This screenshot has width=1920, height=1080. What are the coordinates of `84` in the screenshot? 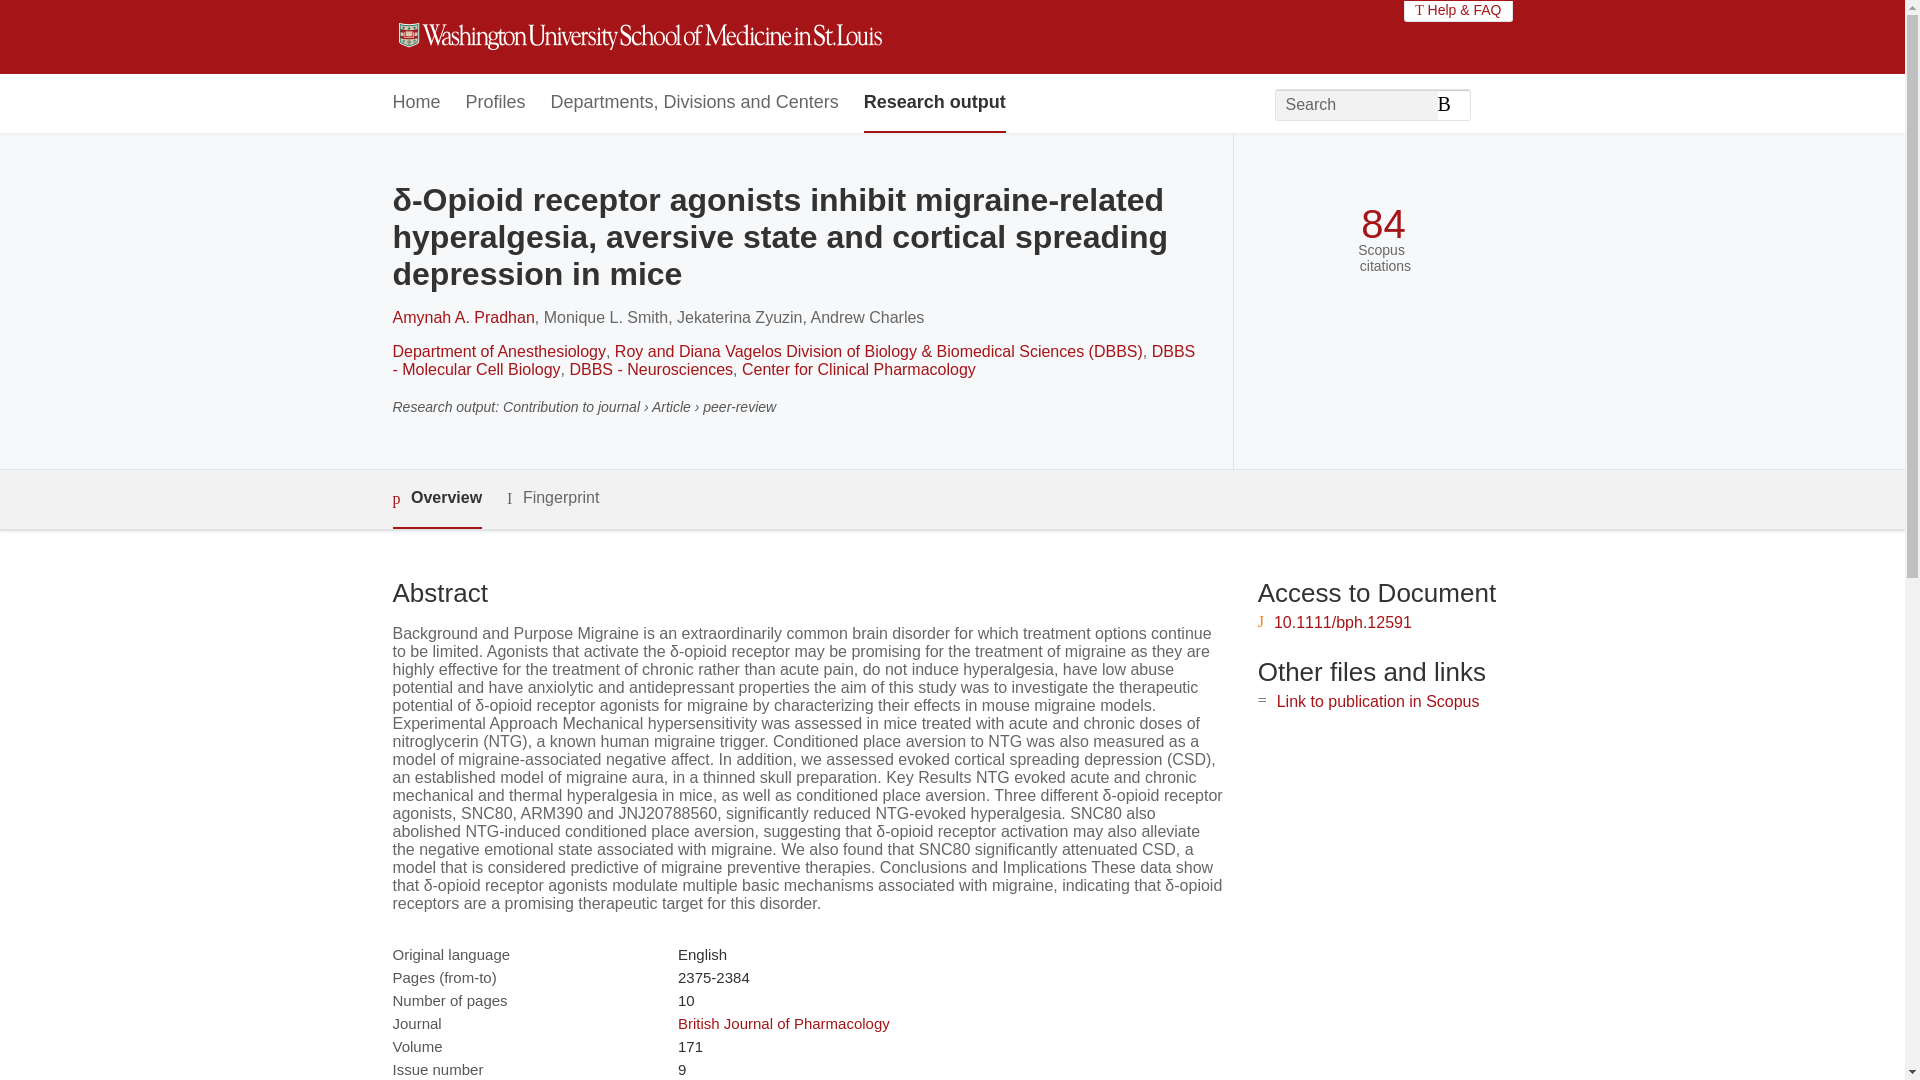 It's located at (1383, 224).